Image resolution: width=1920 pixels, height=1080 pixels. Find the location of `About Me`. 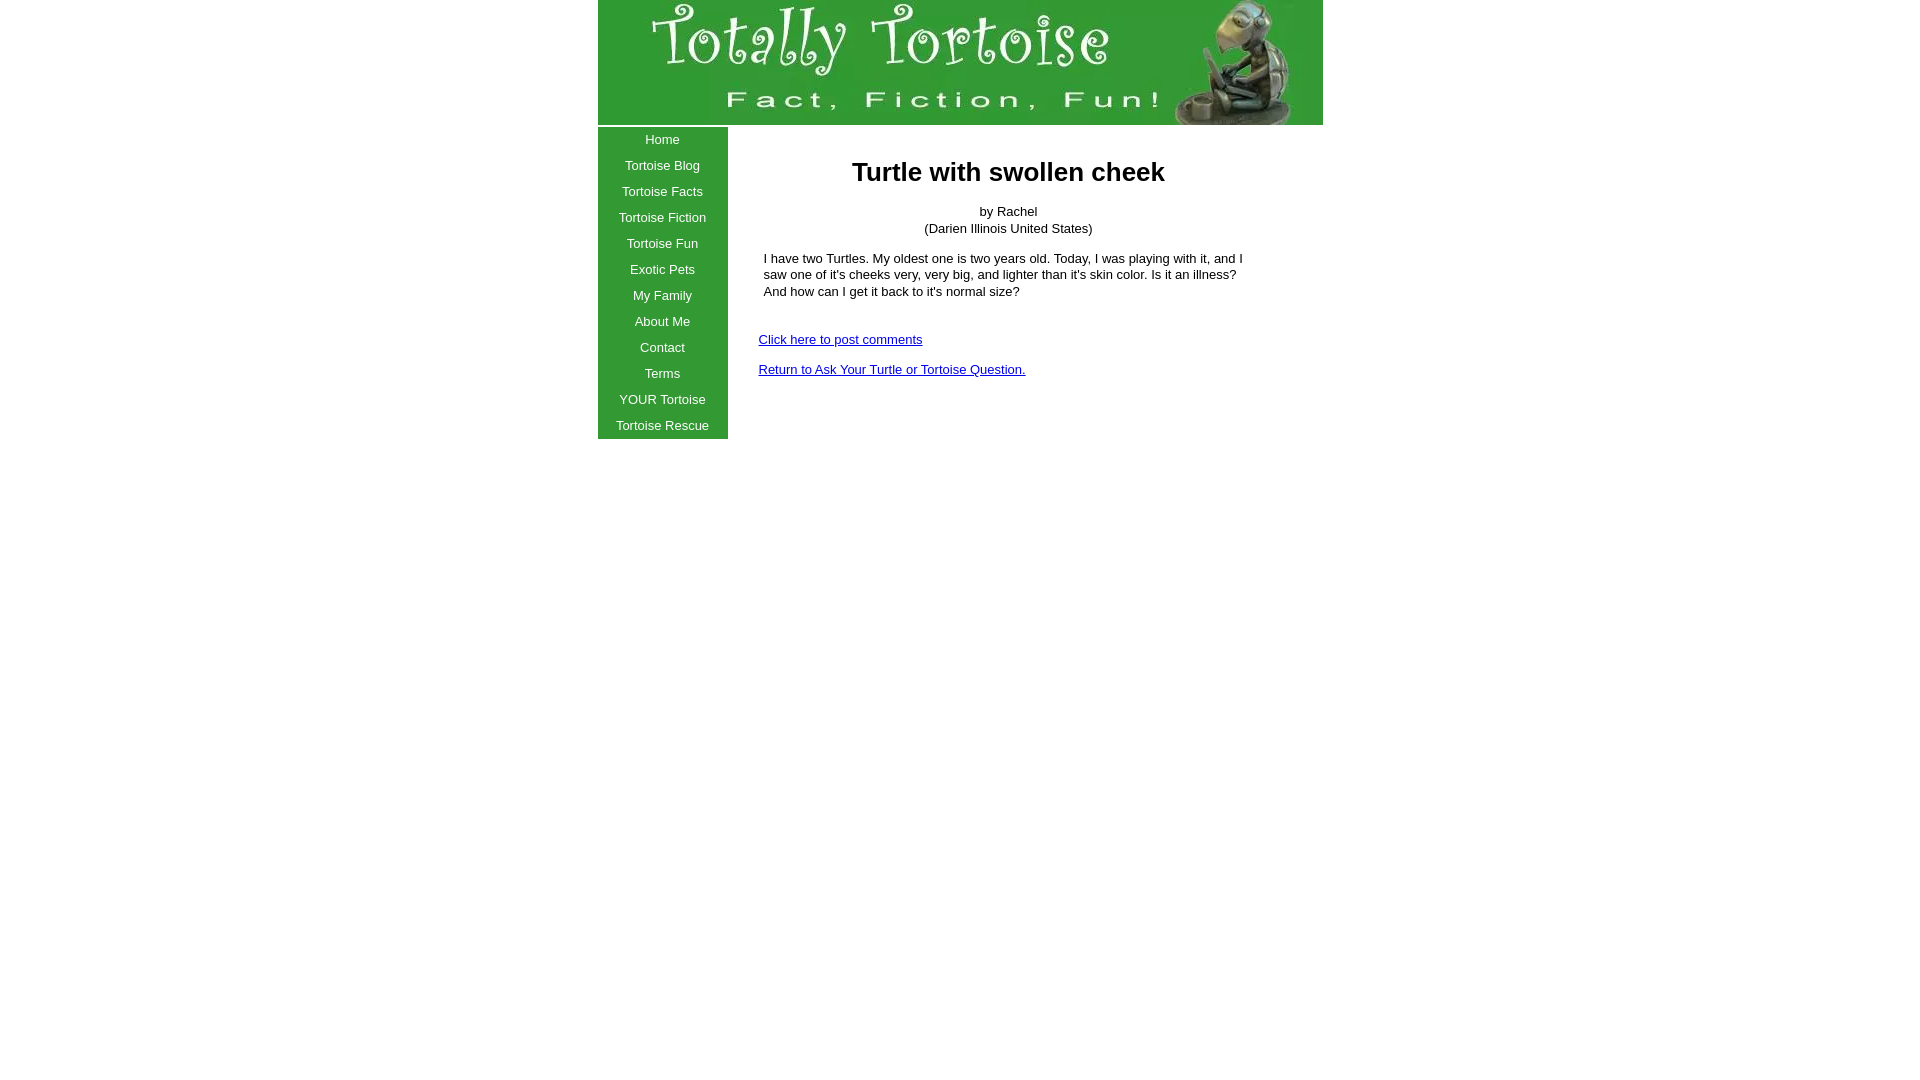

About Me is located at coordinates (662, 321).